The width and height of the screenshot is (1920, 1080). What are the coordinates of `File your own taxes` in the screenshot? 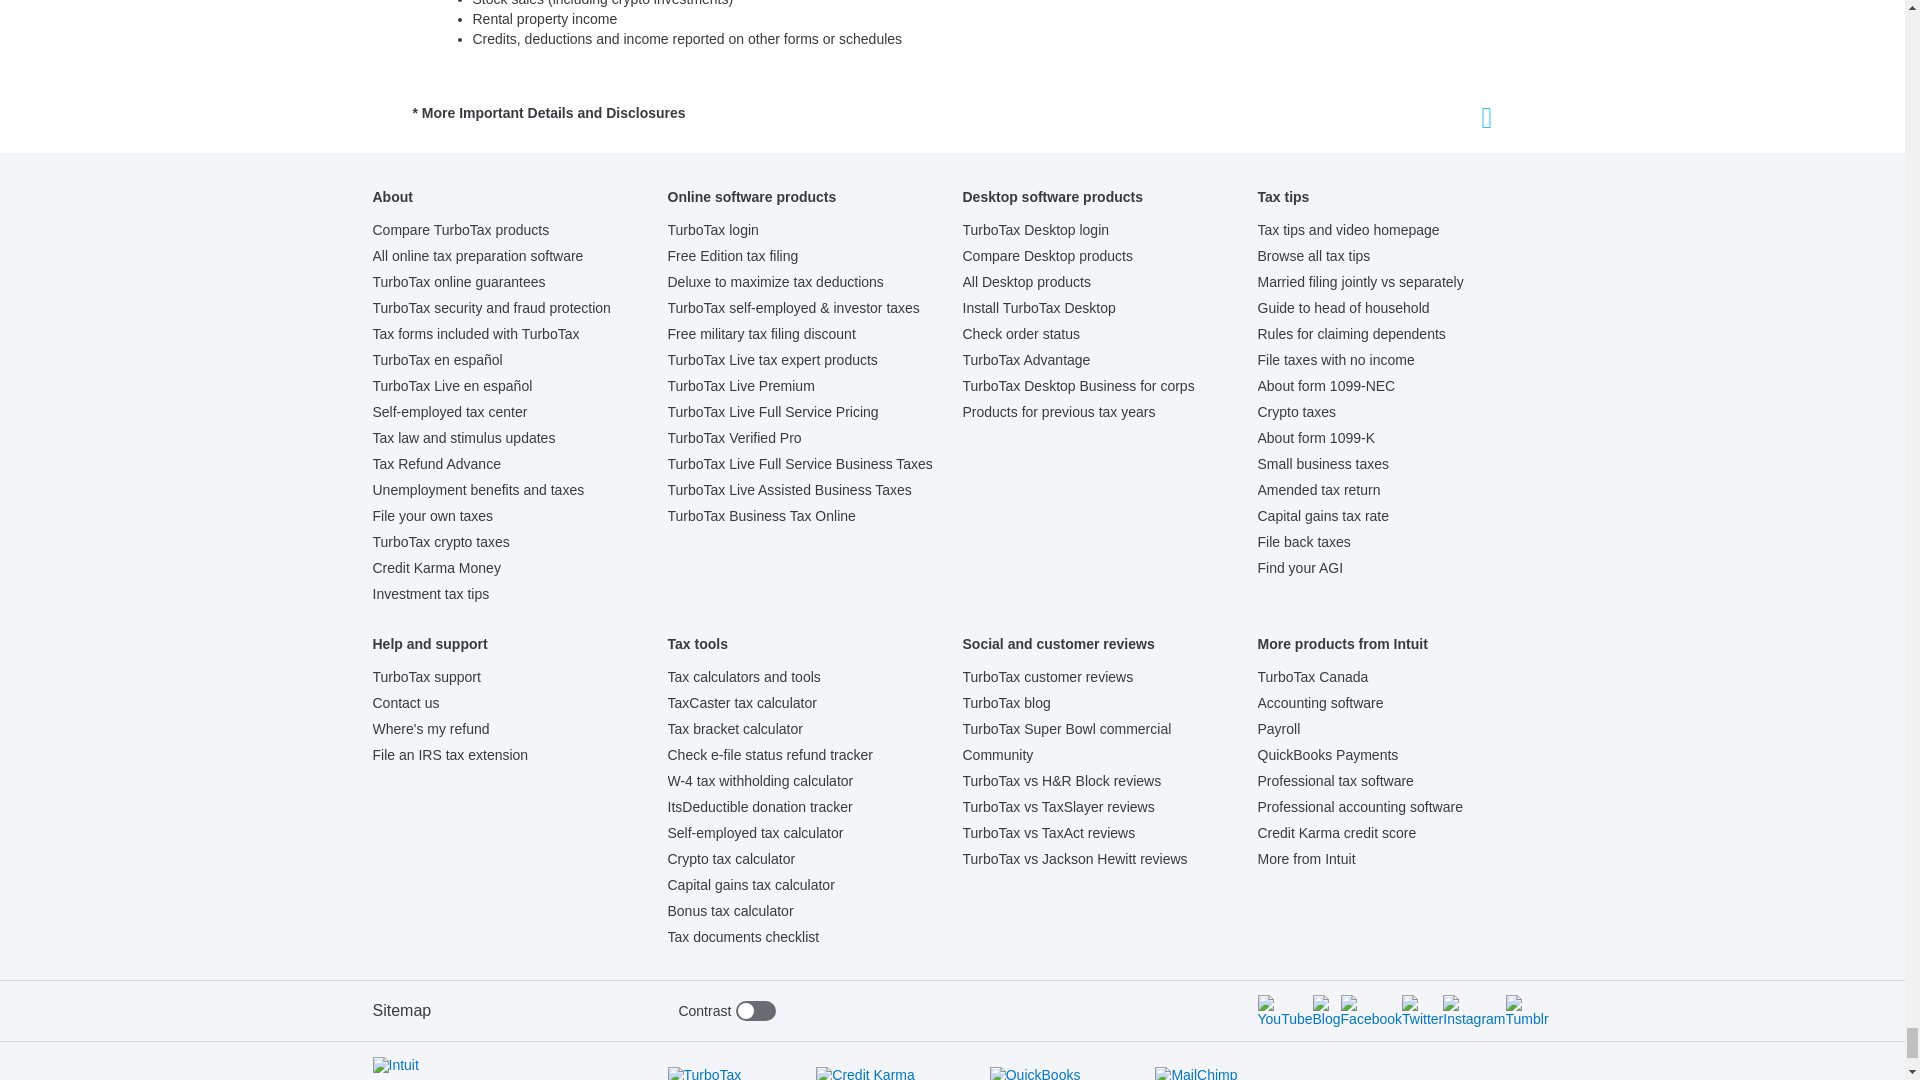 It's located at (432, 515).